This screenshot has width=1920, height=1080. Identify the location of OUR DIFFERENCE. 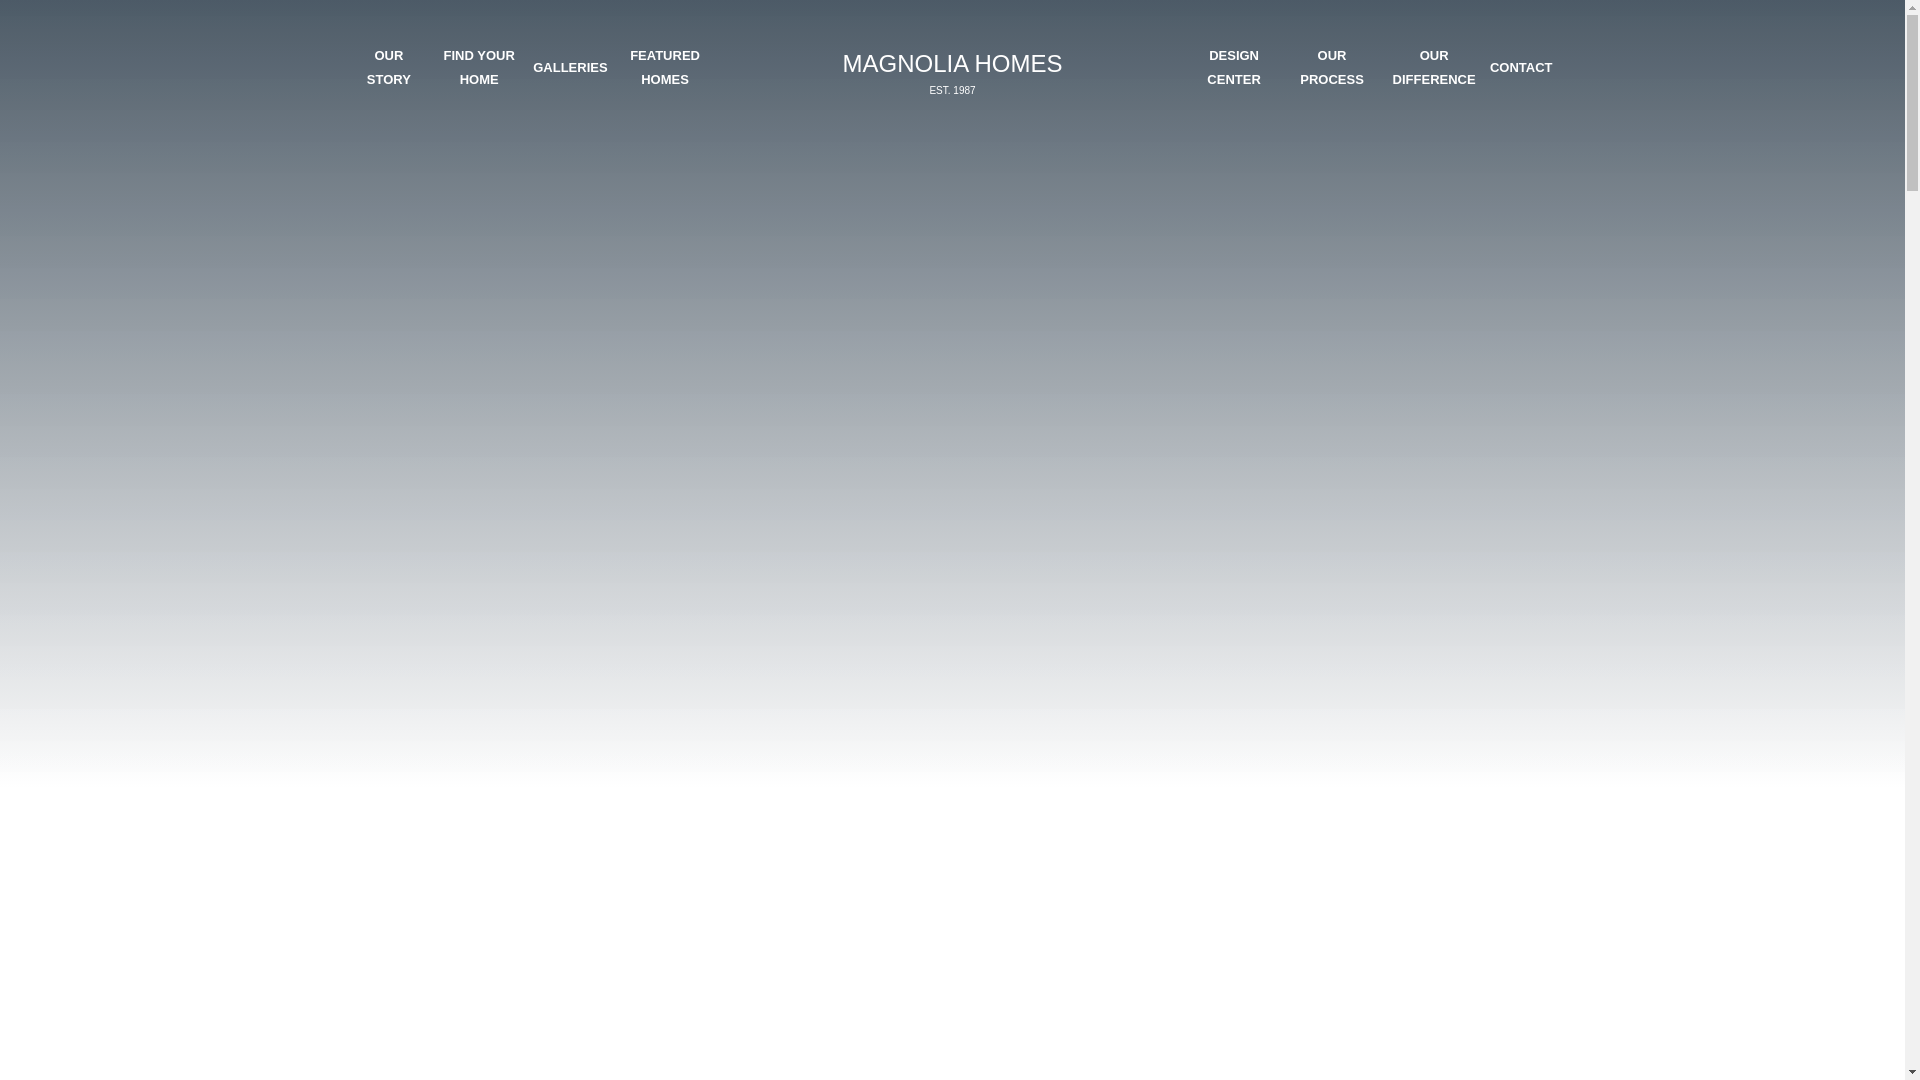
(1434, 67).